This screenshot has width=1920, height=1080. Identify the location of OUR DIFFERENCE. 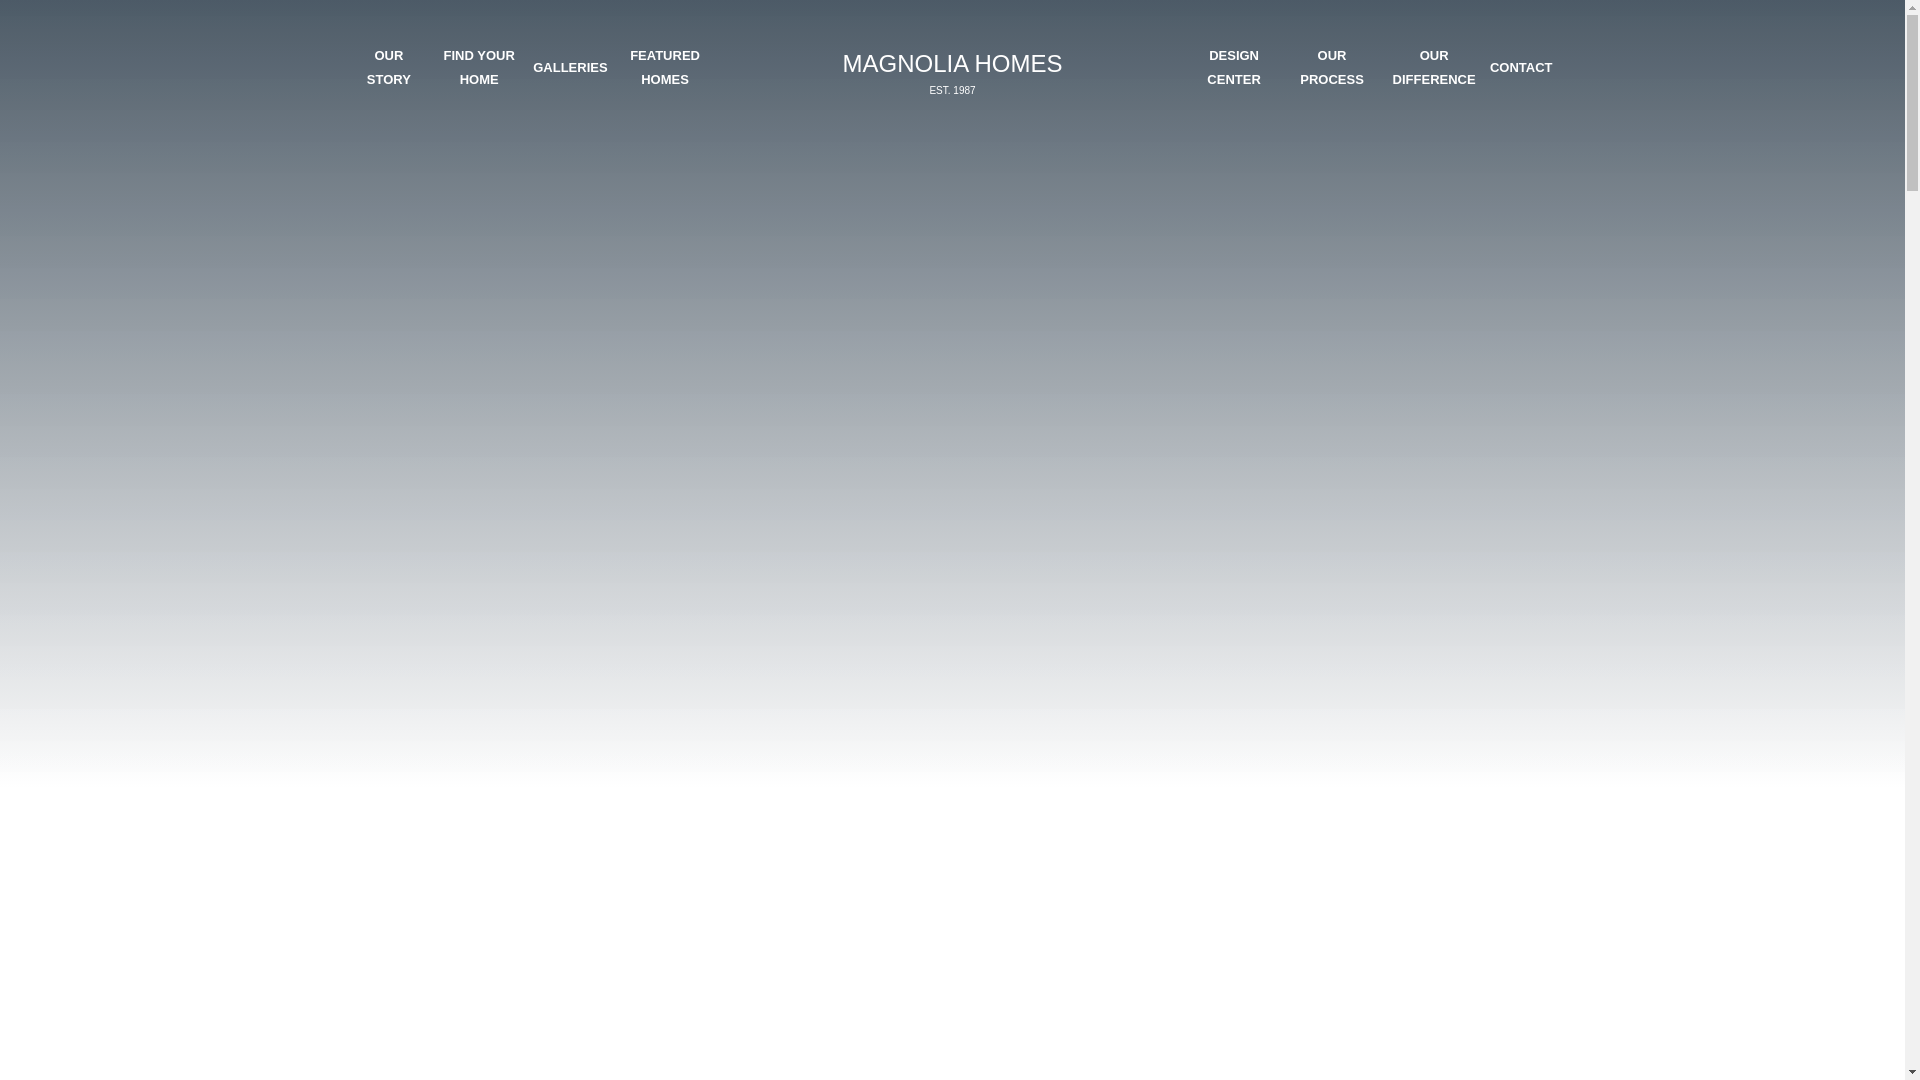
(1434, 67).